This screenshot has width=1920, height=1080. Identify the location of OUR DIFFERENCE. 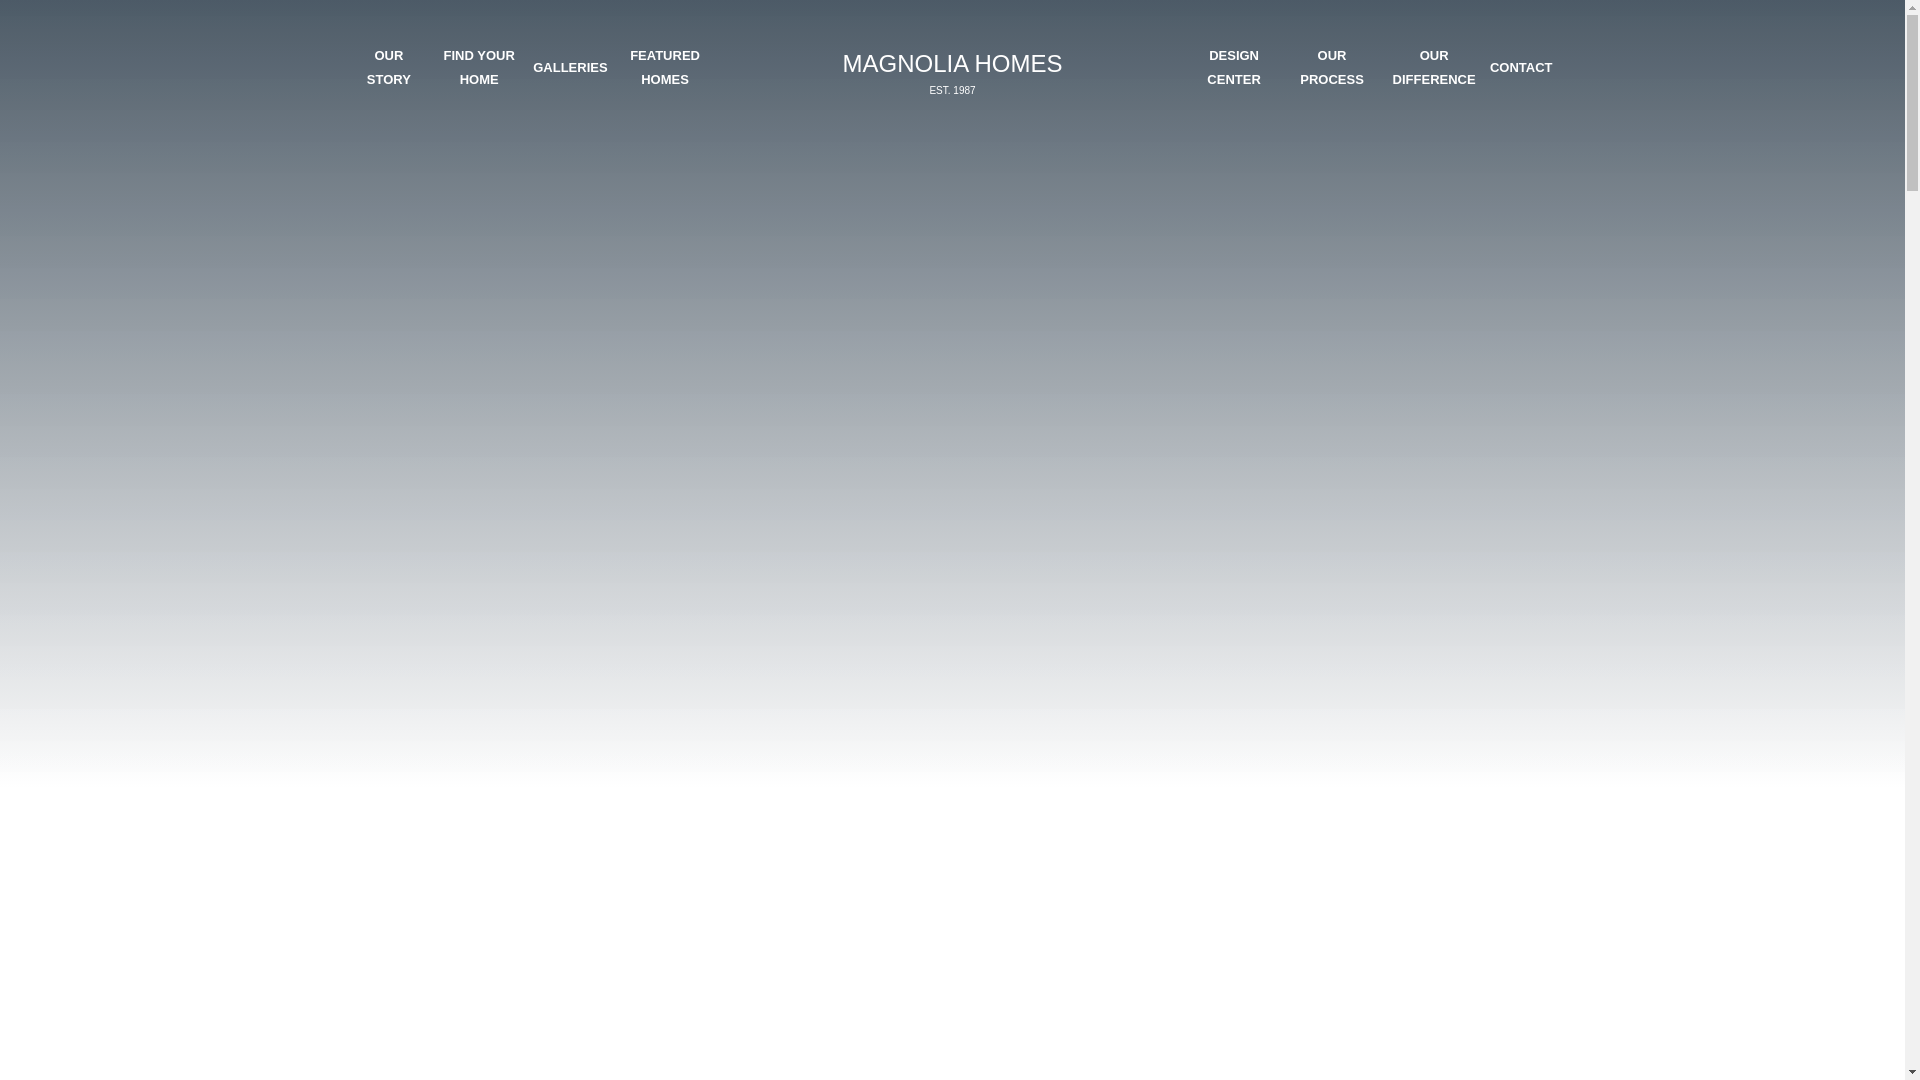
(1434, 67).